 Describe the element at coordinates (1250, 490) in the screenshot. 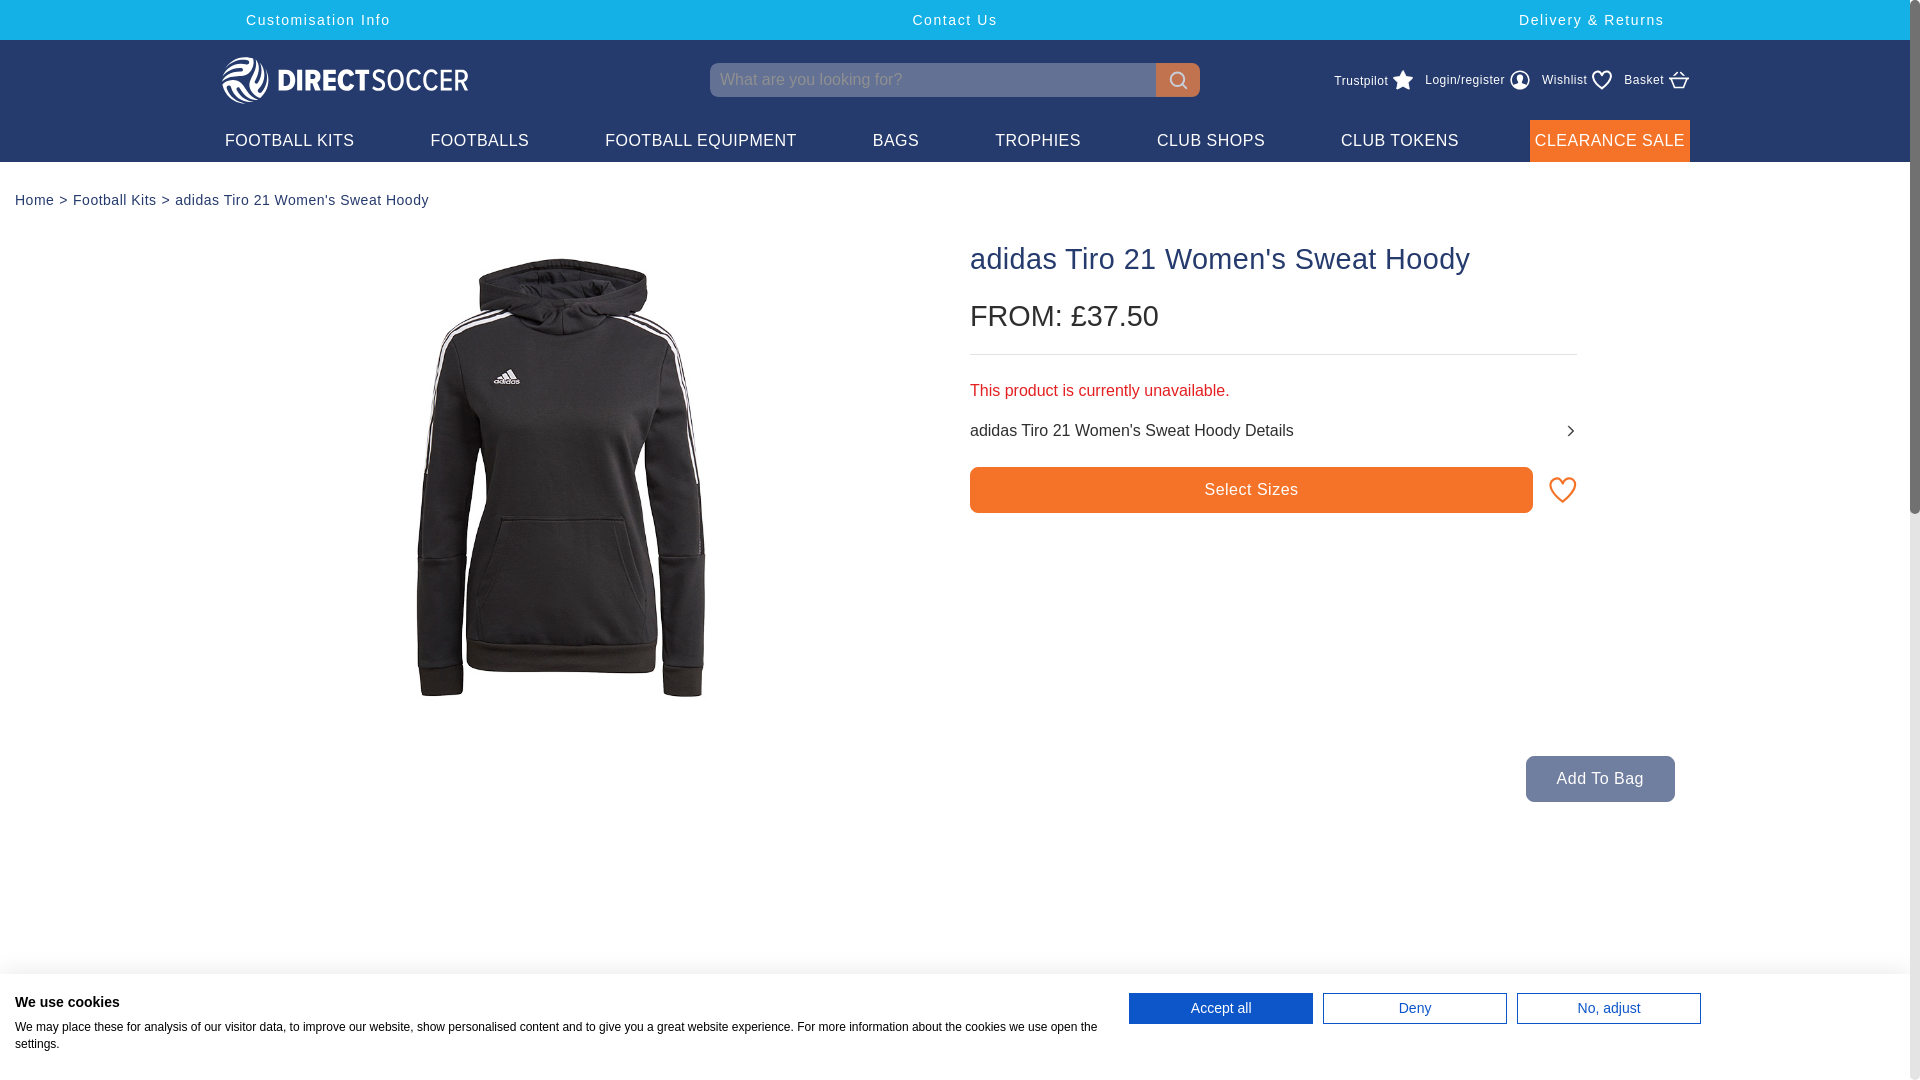

I see `FOOTBALL KITS` at that location.